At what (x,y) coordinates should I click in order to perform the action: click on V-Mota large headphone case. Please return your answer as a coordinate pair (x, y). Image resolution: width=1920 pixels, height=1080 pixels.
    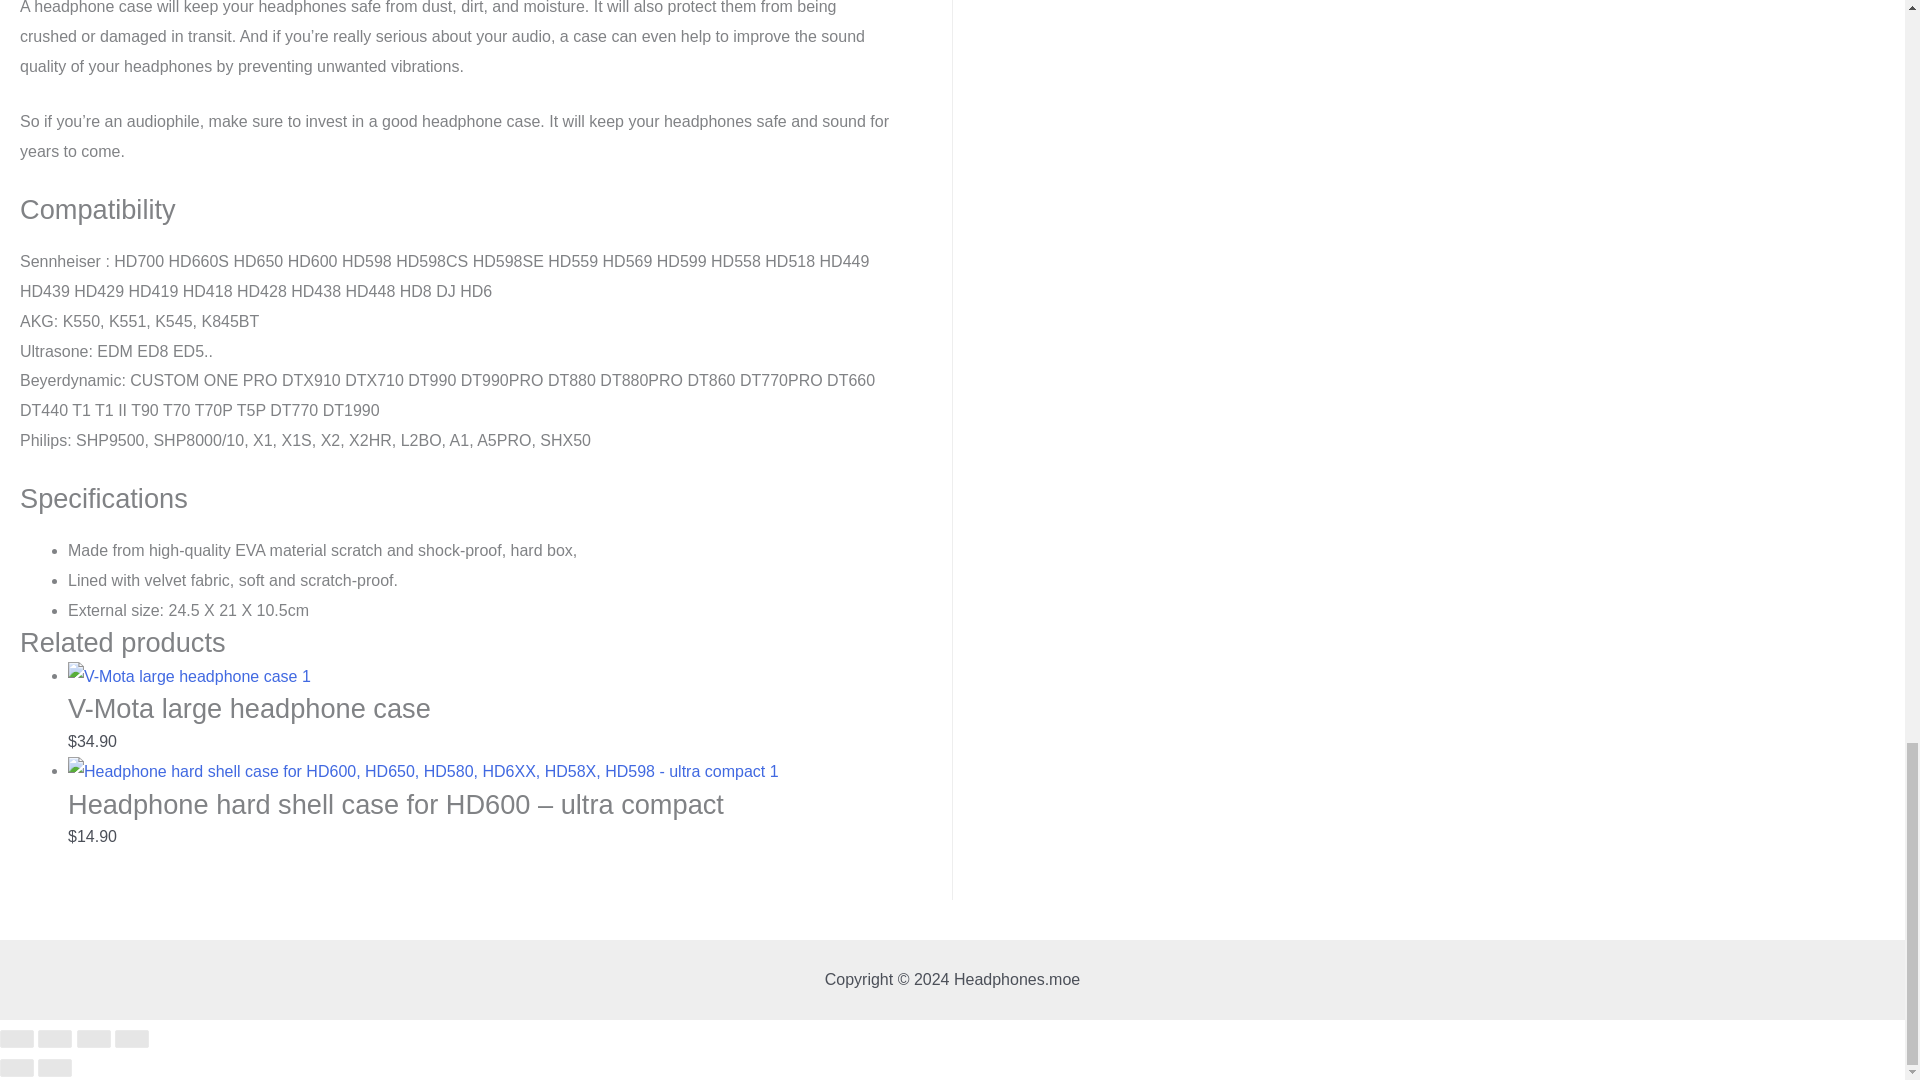
    Looking at the image, I should click on (480, 720).